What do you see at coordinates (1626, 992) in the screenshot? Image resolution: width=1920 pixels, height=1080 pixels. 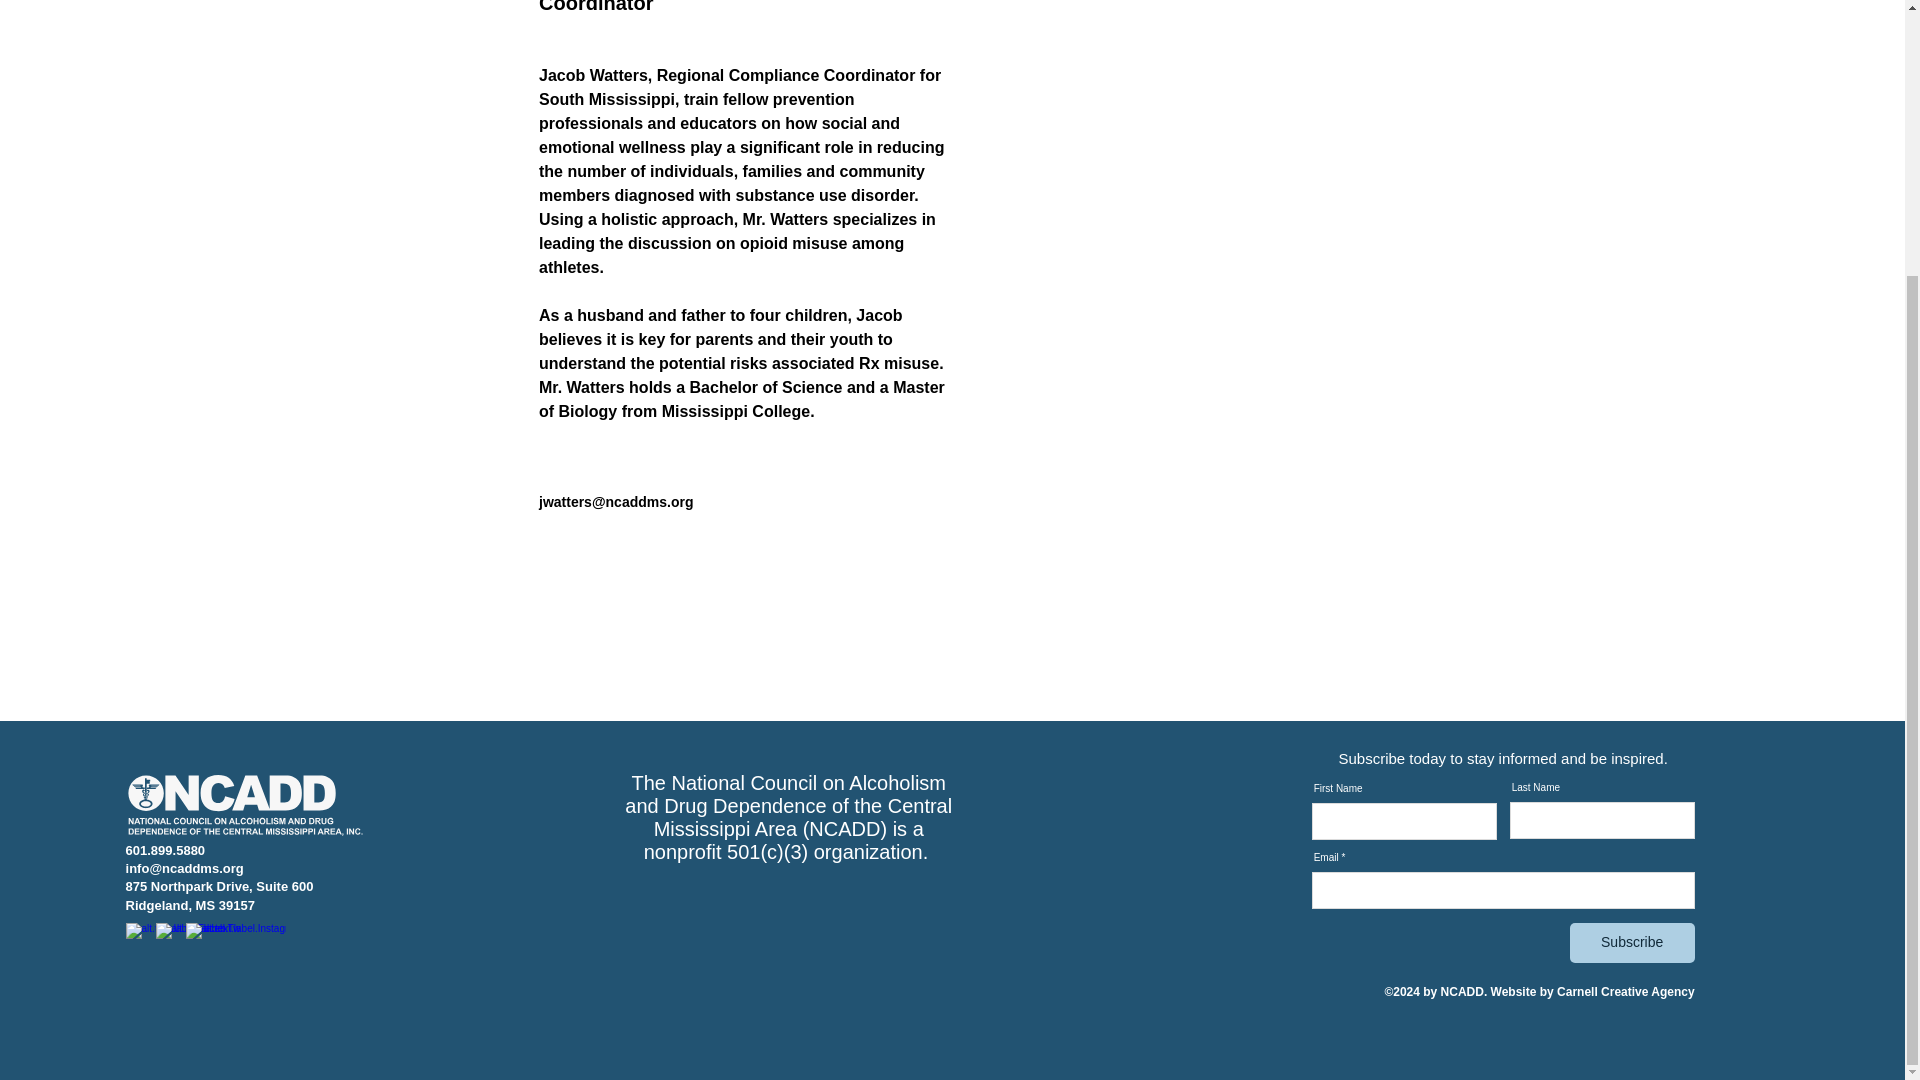 I see `Carnell Creative Agency` at bounding box center [1626, 992].